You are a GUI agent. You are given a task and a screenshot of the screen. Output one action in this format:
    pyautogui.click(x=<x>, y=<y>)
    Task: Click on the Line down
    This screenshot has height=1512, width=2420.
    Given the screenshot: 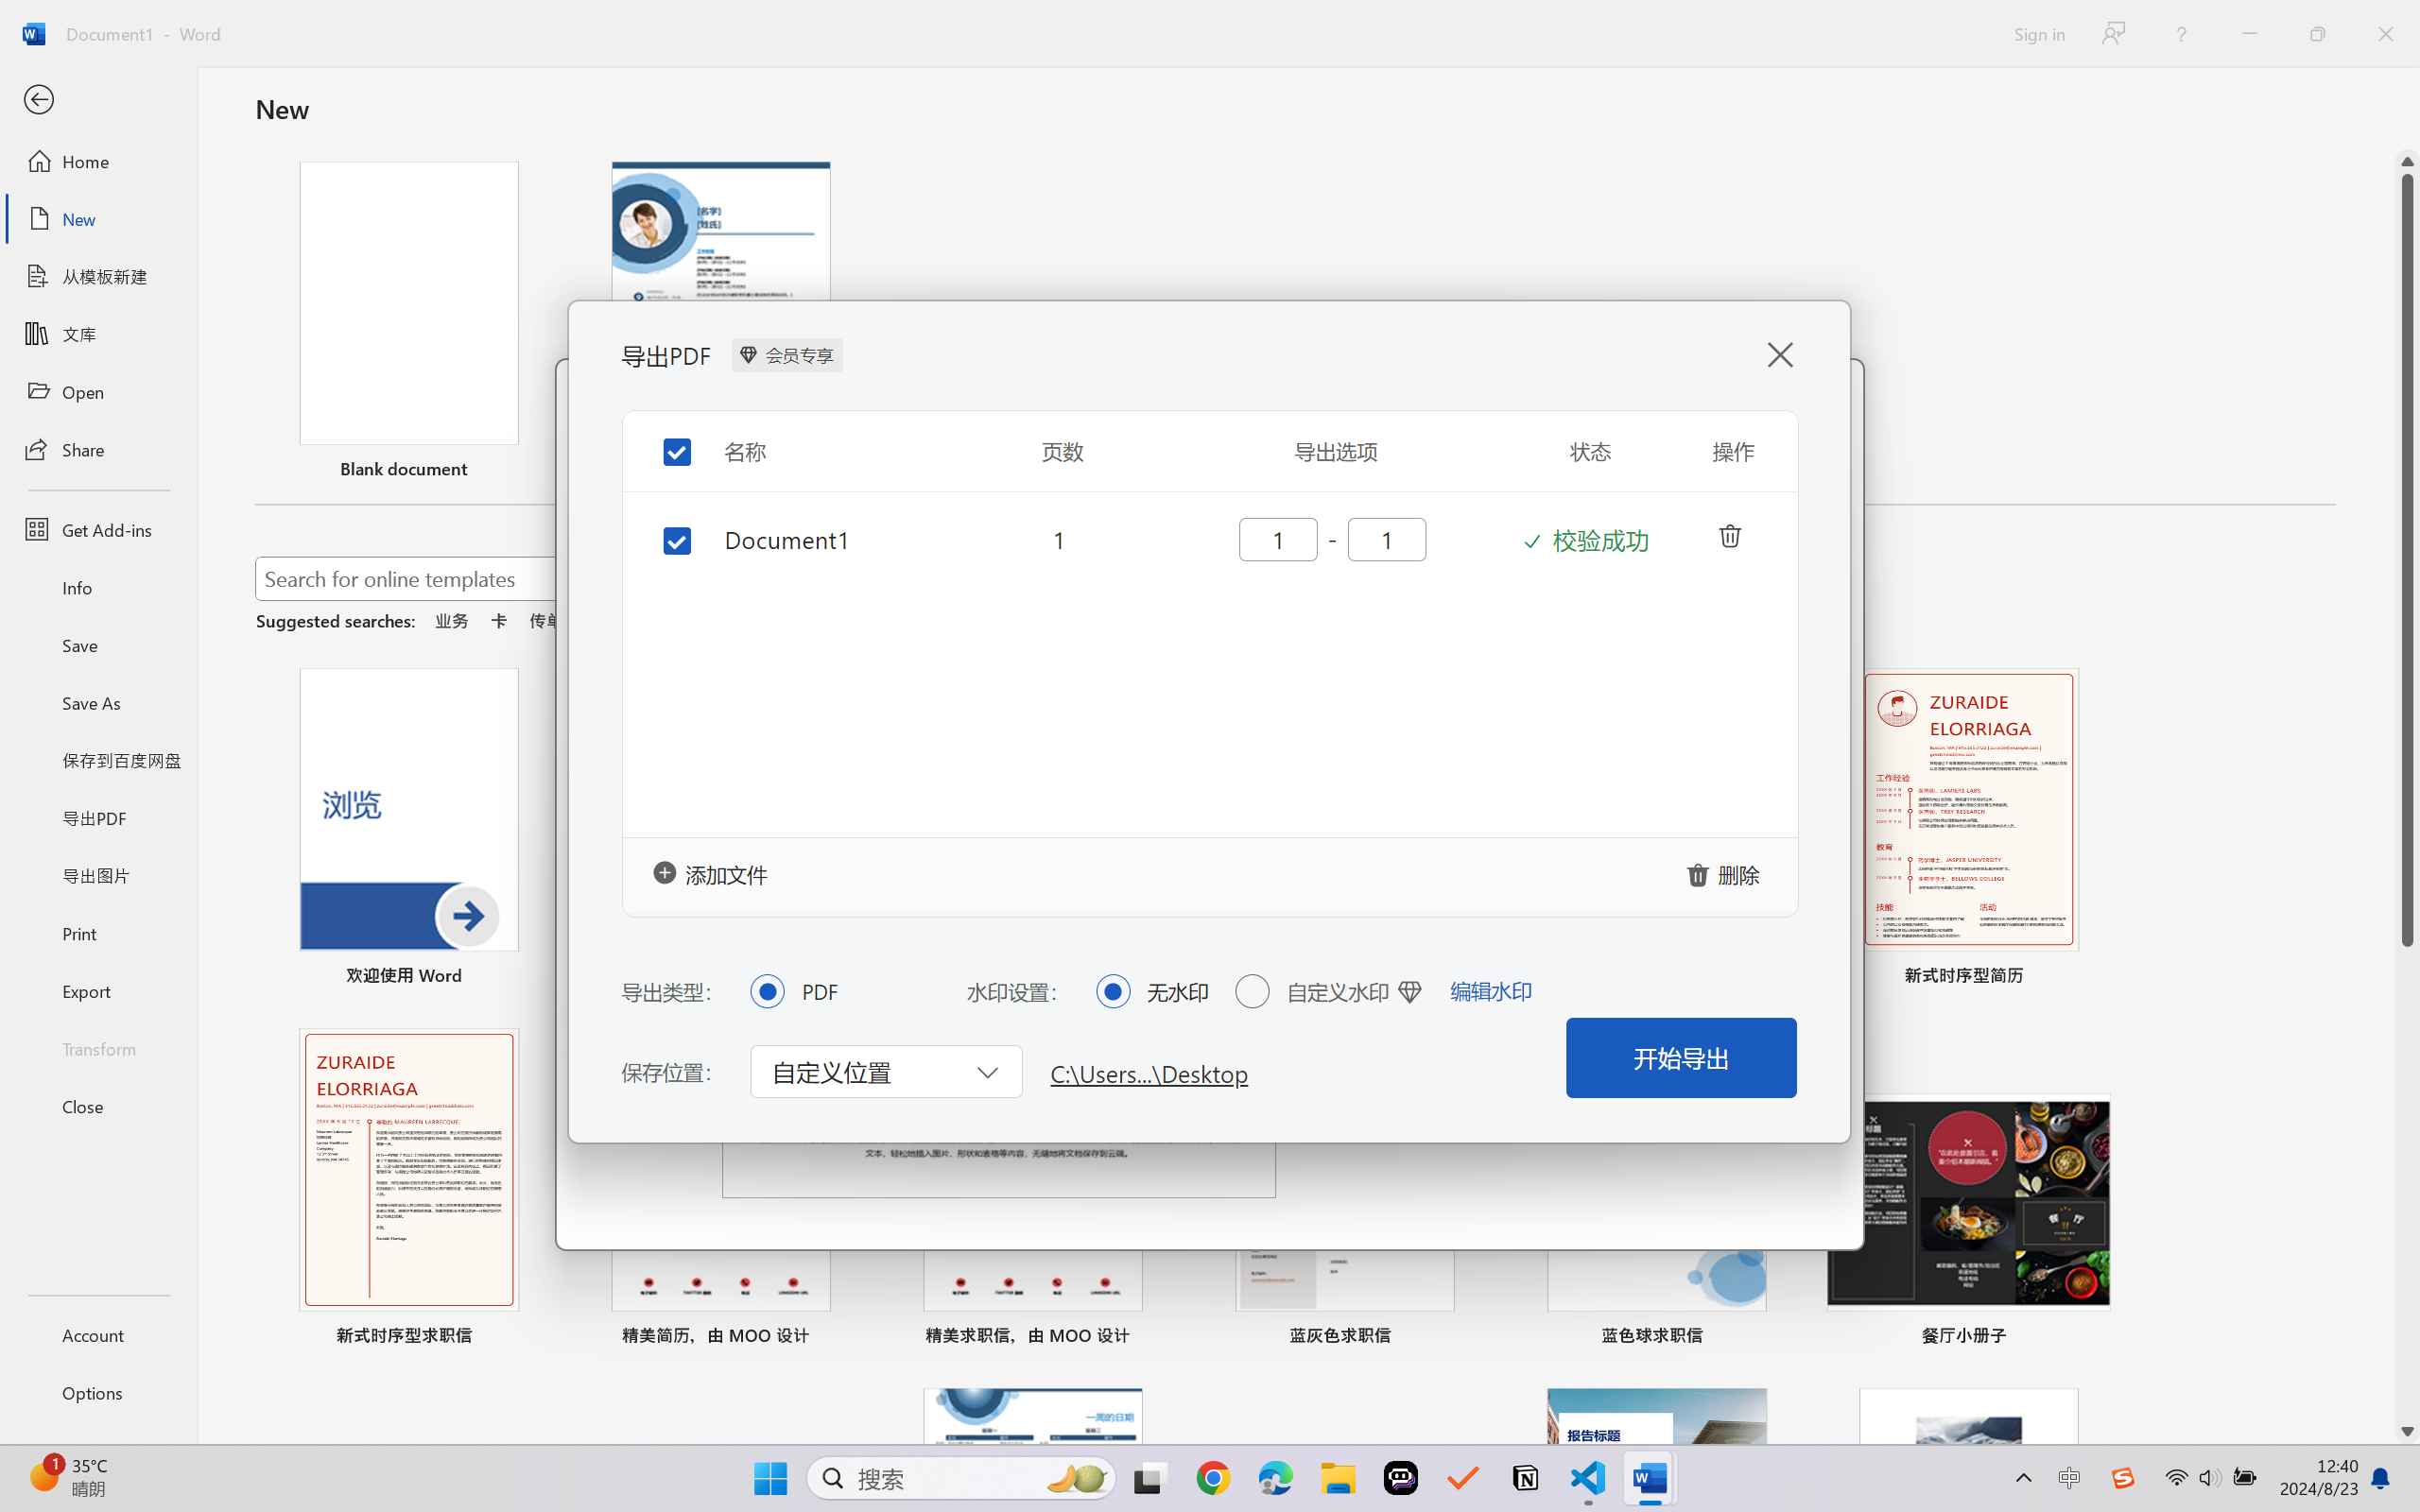 What is the action you would take?
    pyautogui.click(x=2408, y=1432)
    